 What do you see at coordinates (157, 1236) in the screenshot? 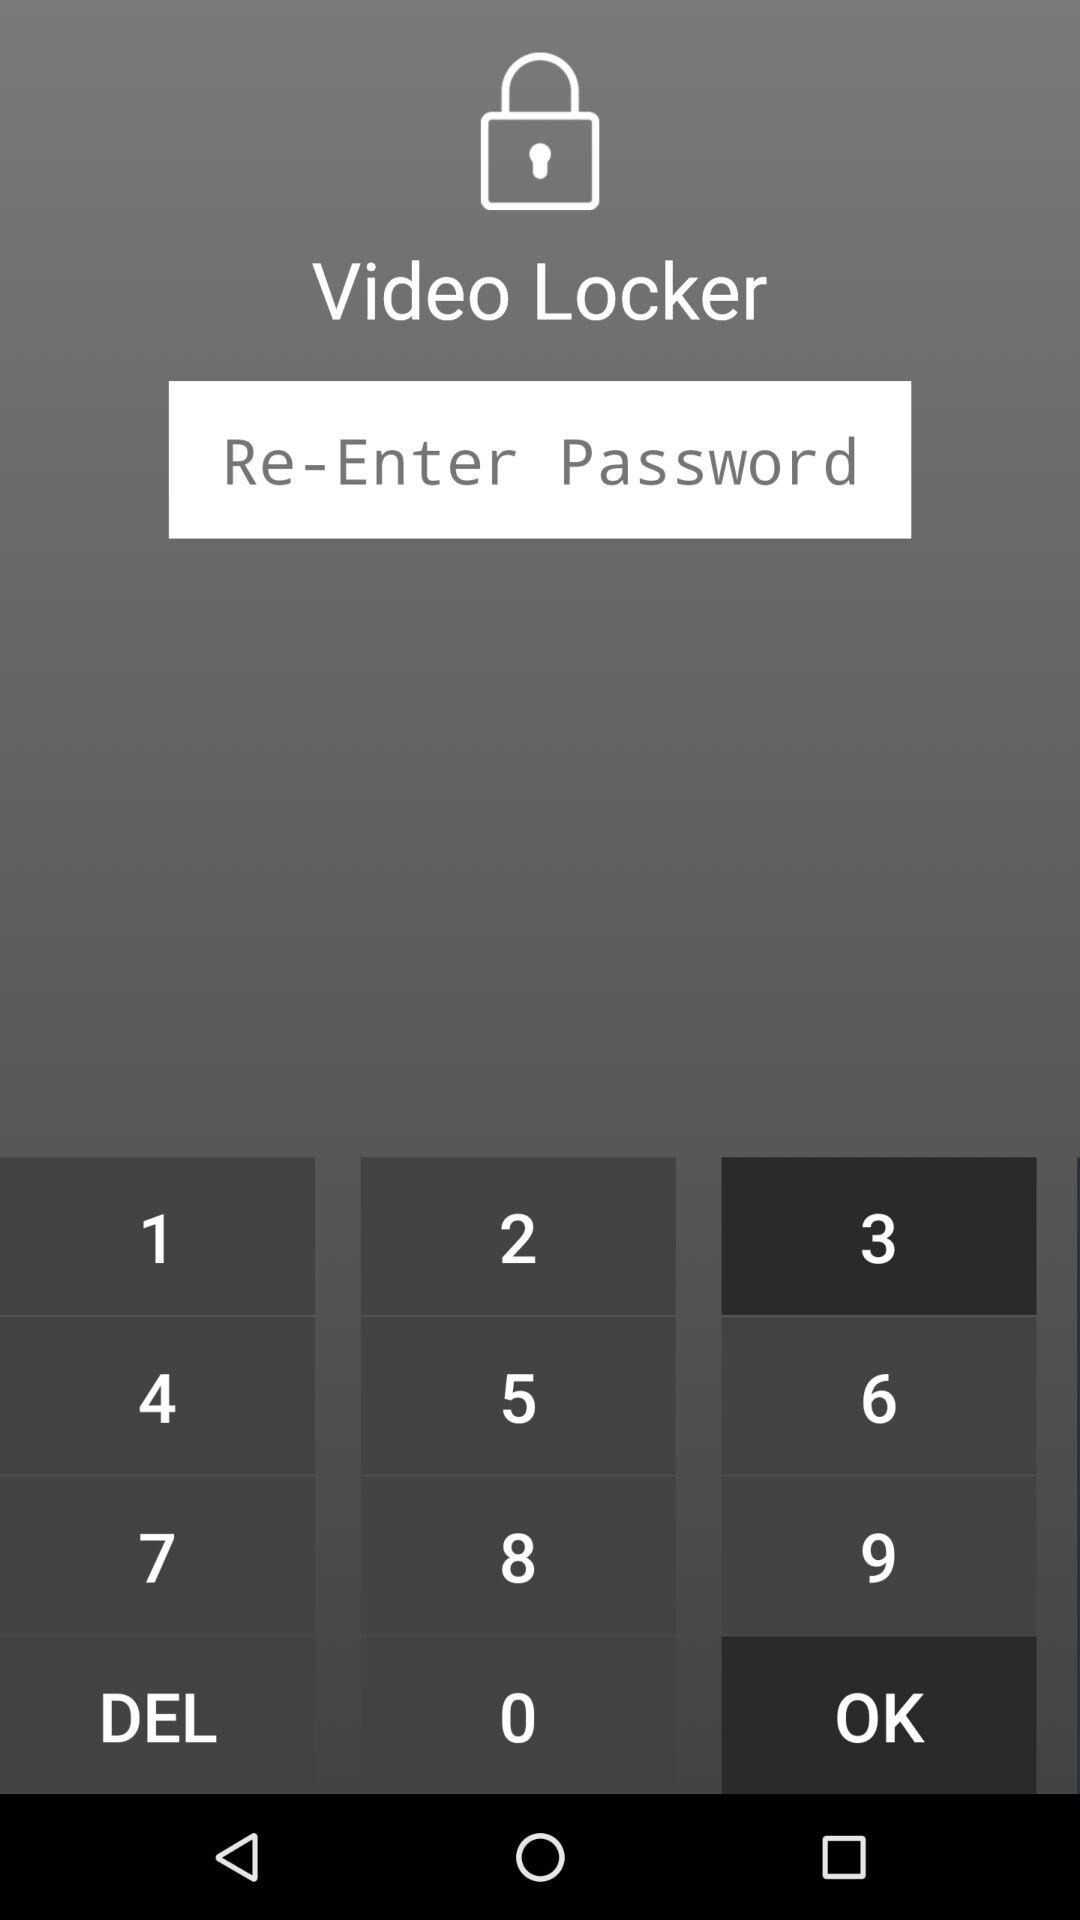
I see `choose icon to the left of the 2` at bounding box center [157, 1236].